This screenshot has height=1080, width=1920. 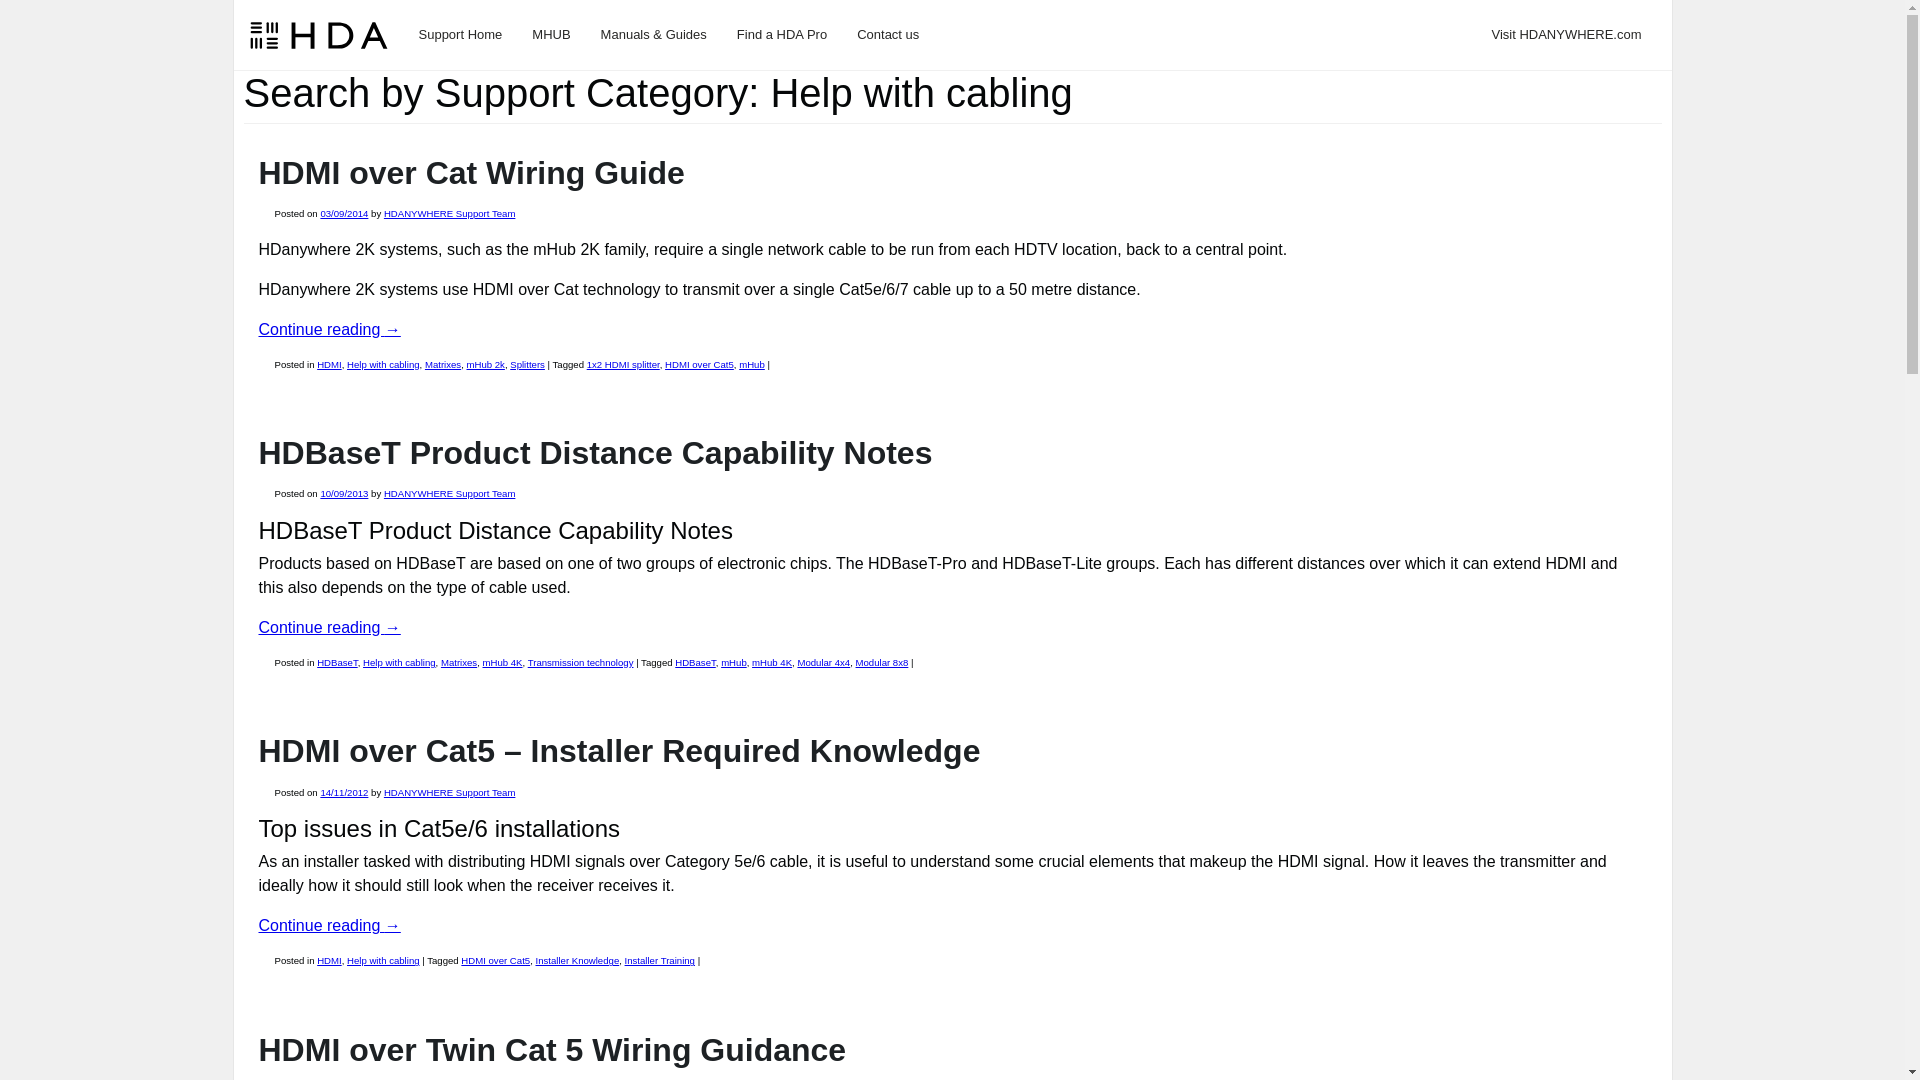 I want to click on mHub, so click(x=752, y=364).